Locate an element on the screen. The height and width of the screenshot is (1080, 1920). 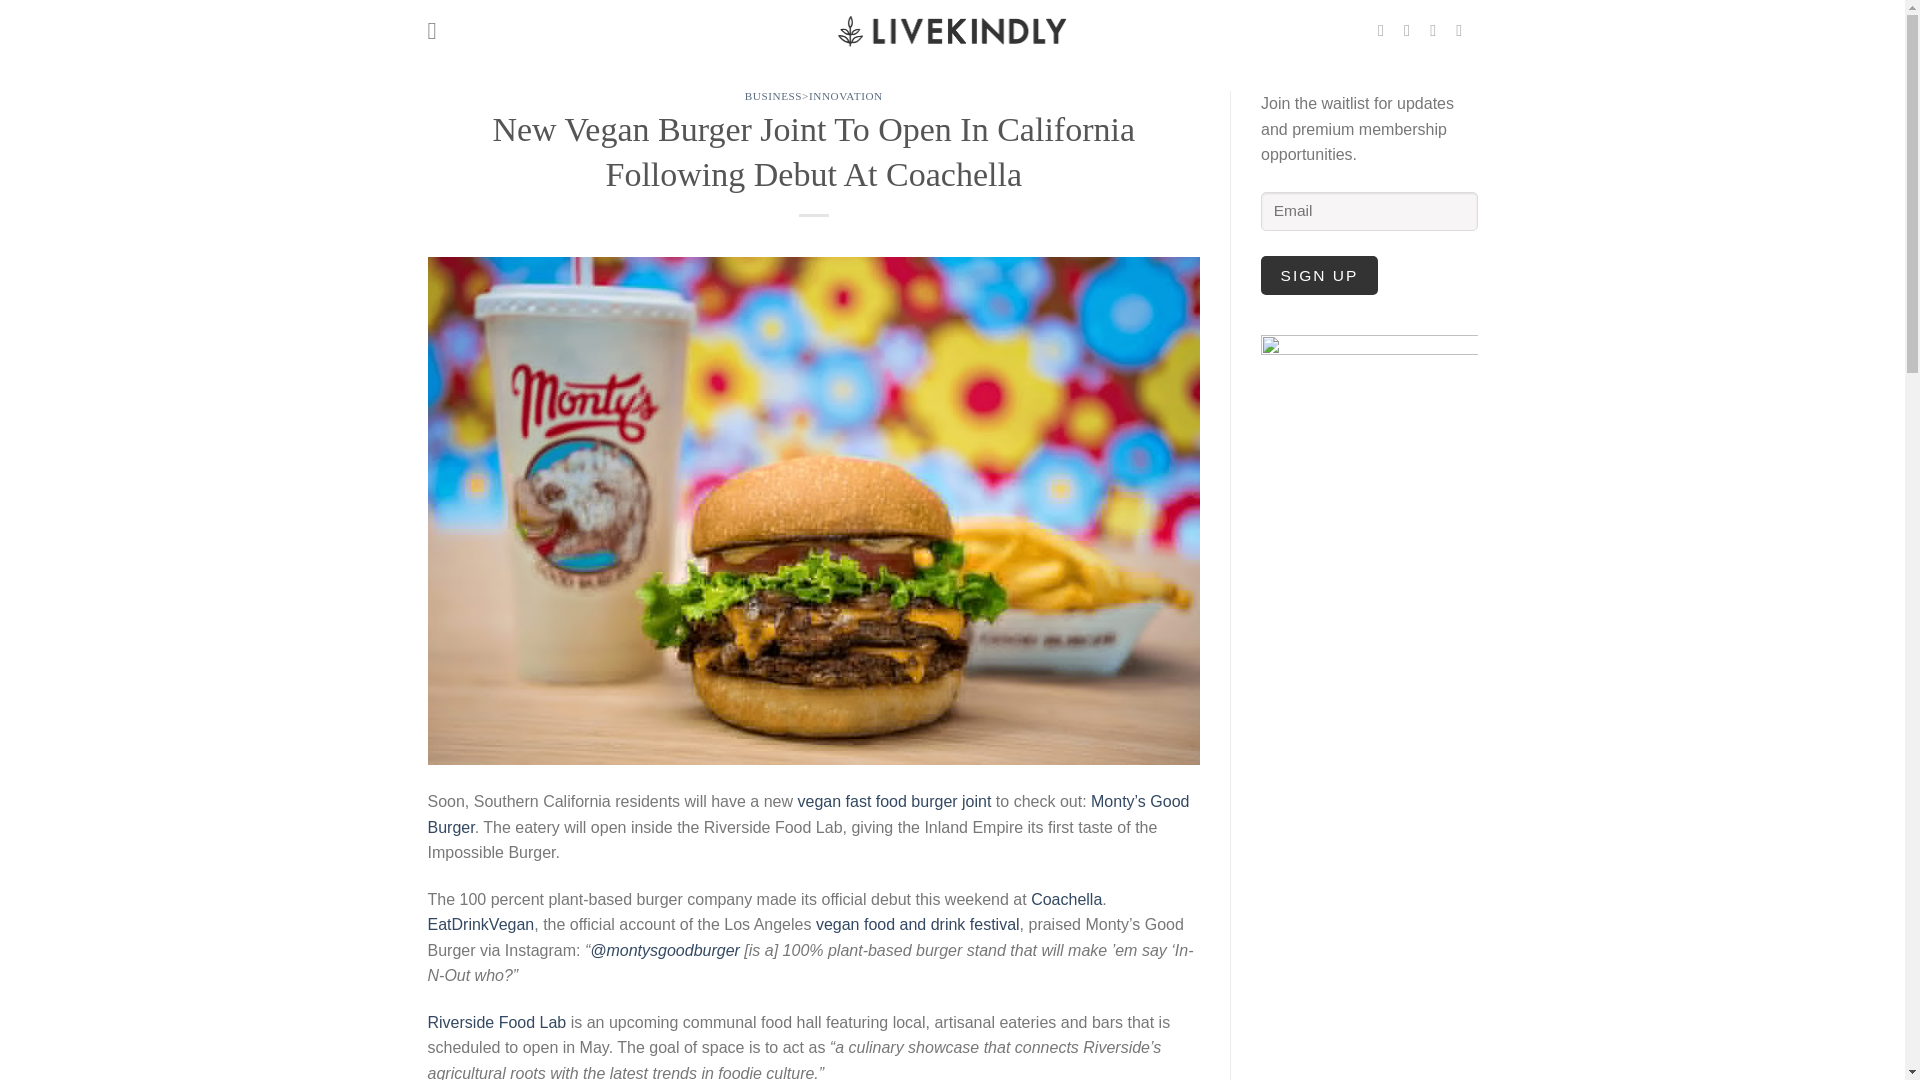
INNOVATION is located at coordinates (846, 95).